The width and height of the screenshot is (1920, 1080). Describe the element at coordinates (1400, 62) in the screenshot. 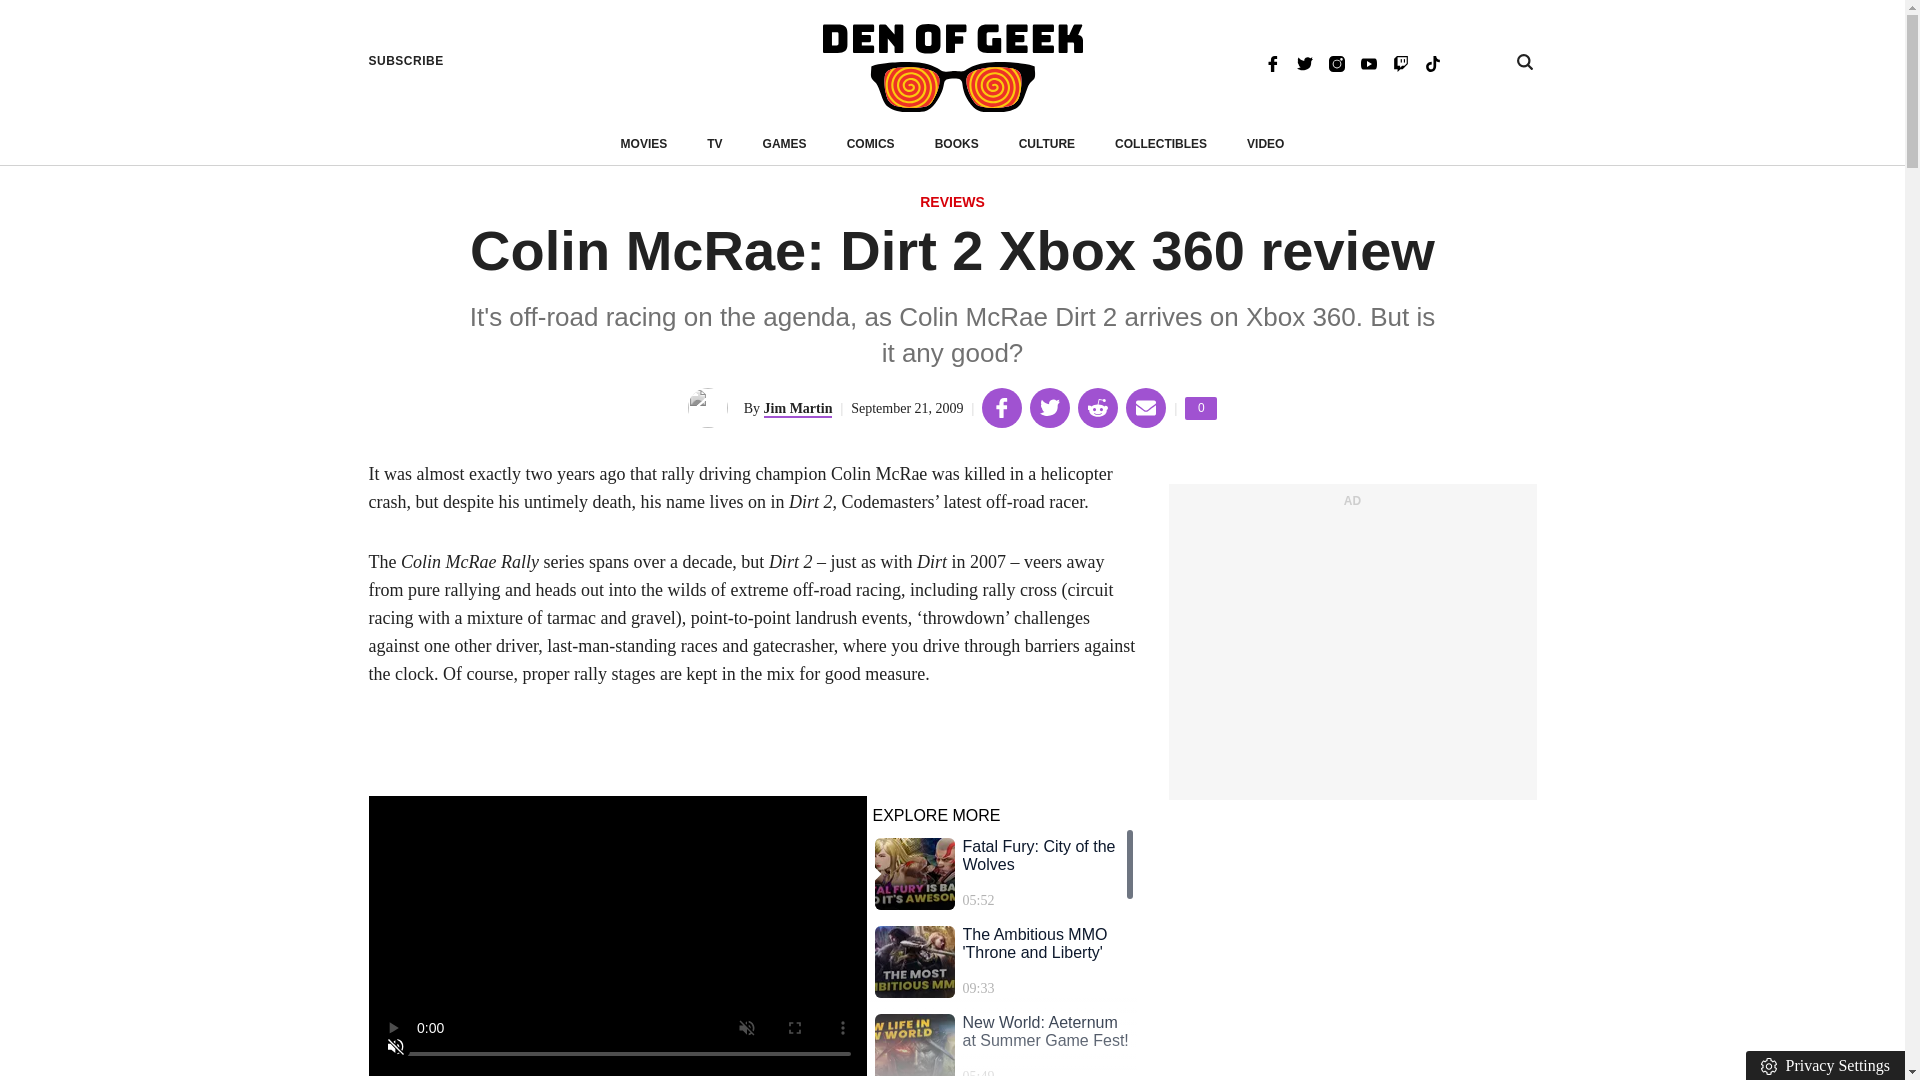

I see `Twitch` at that location.